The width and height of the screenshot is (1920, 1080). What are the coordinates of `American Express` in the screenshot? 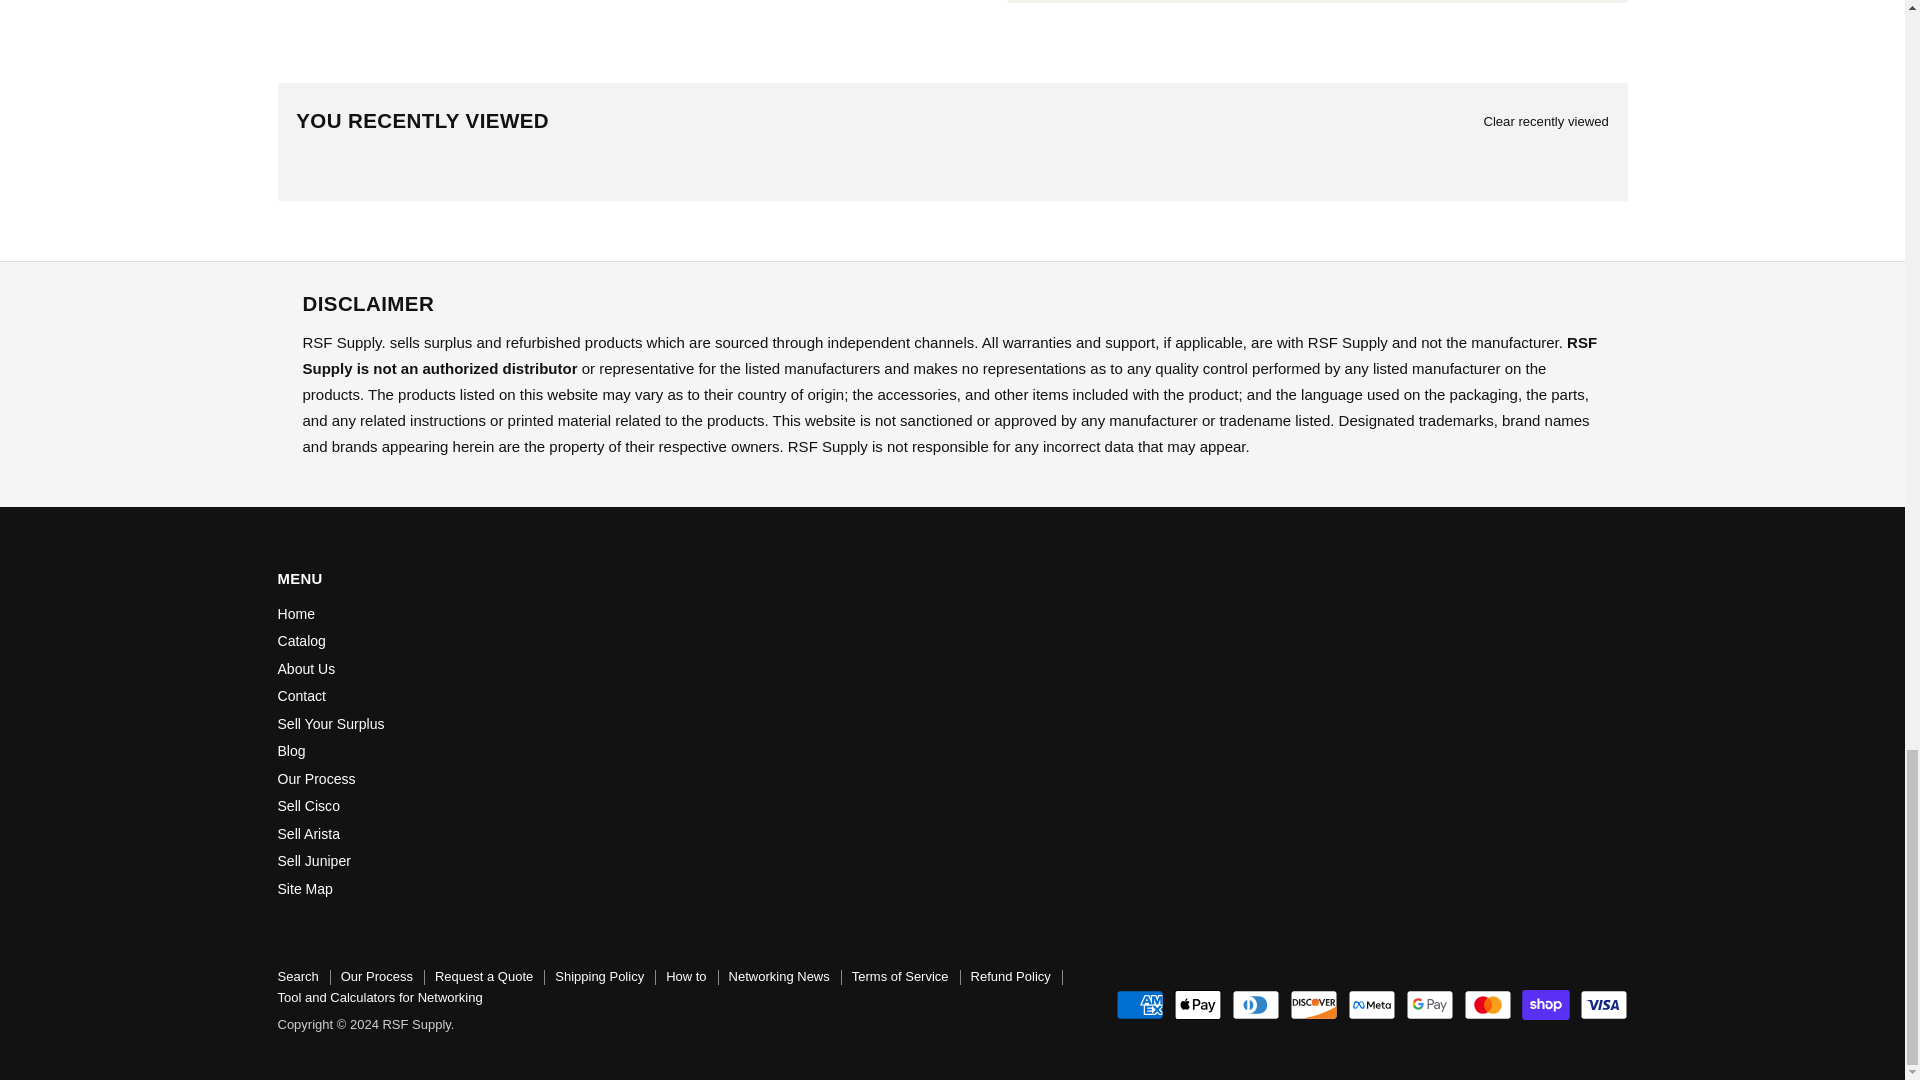 It's located at (1139, 1004).